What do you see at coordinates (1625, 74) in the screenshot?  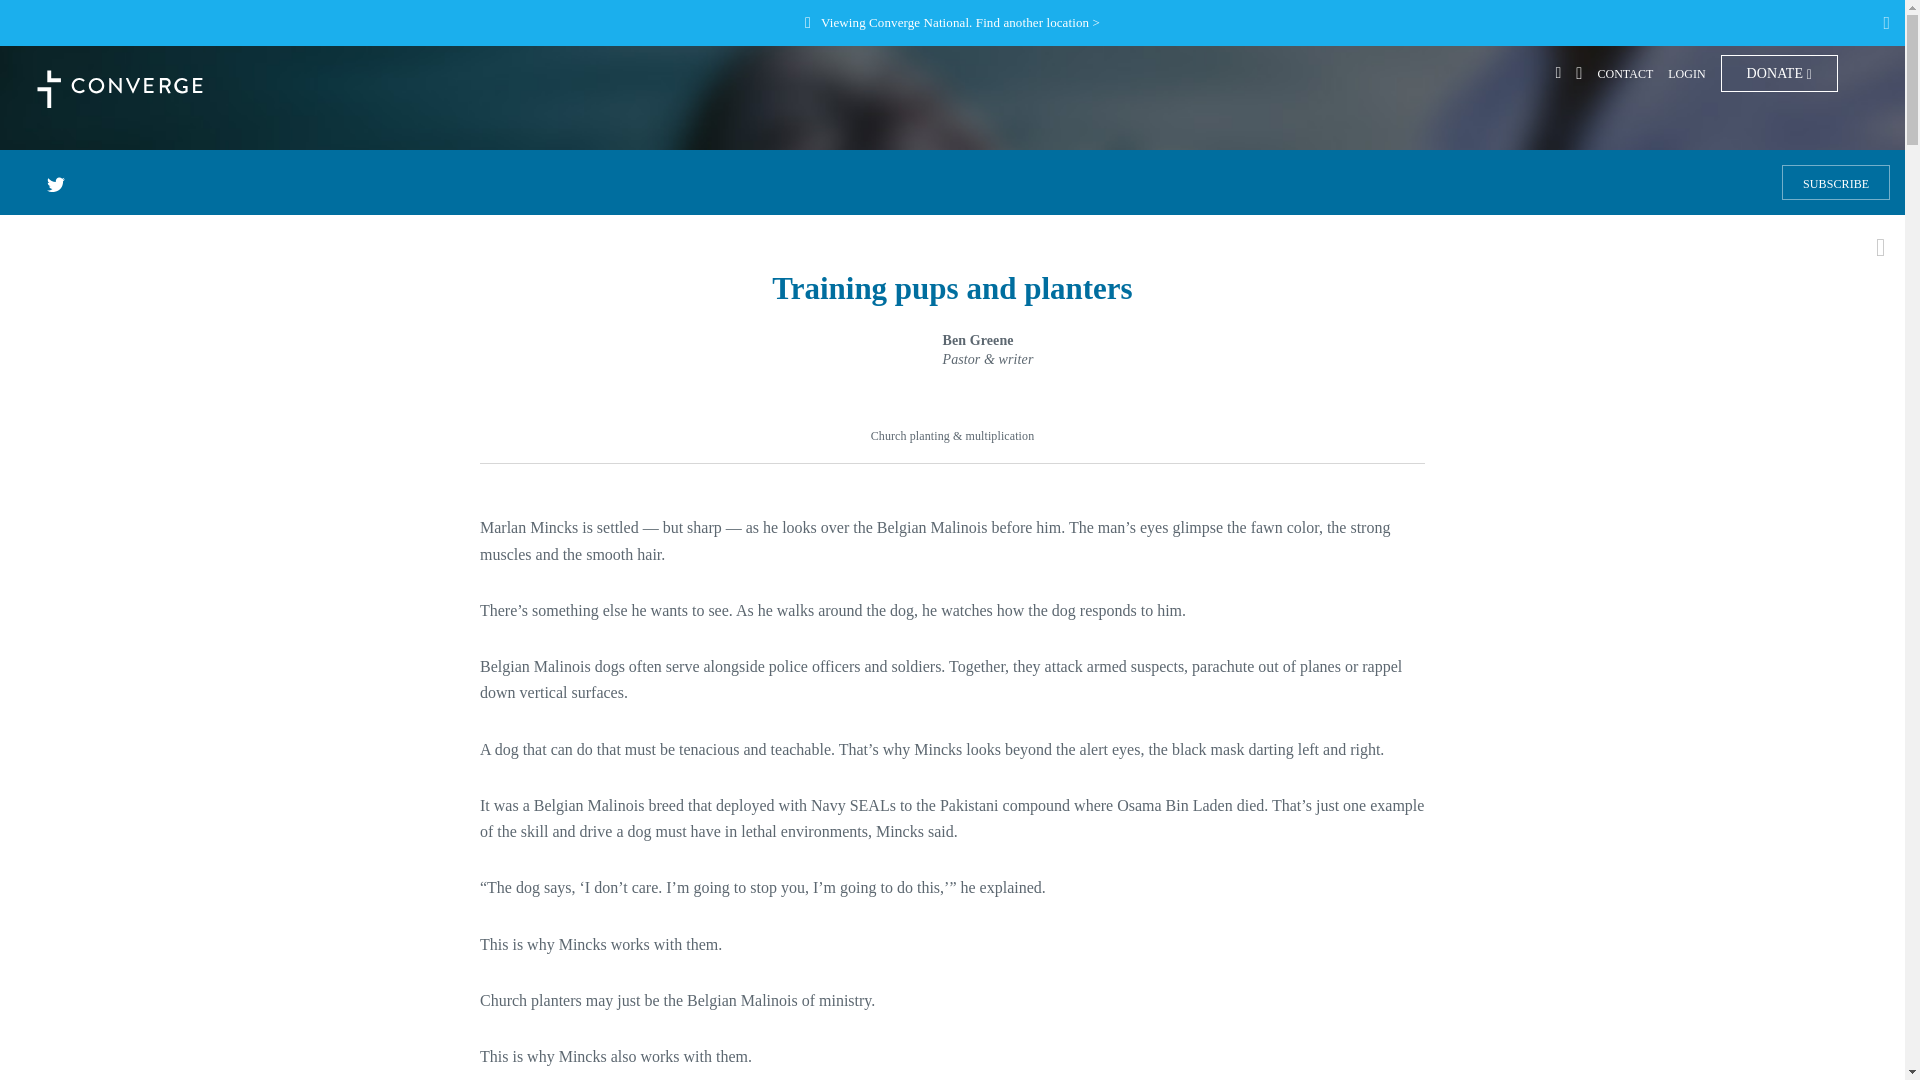 I see `CONTACT` at bounding box center [1625, 74].